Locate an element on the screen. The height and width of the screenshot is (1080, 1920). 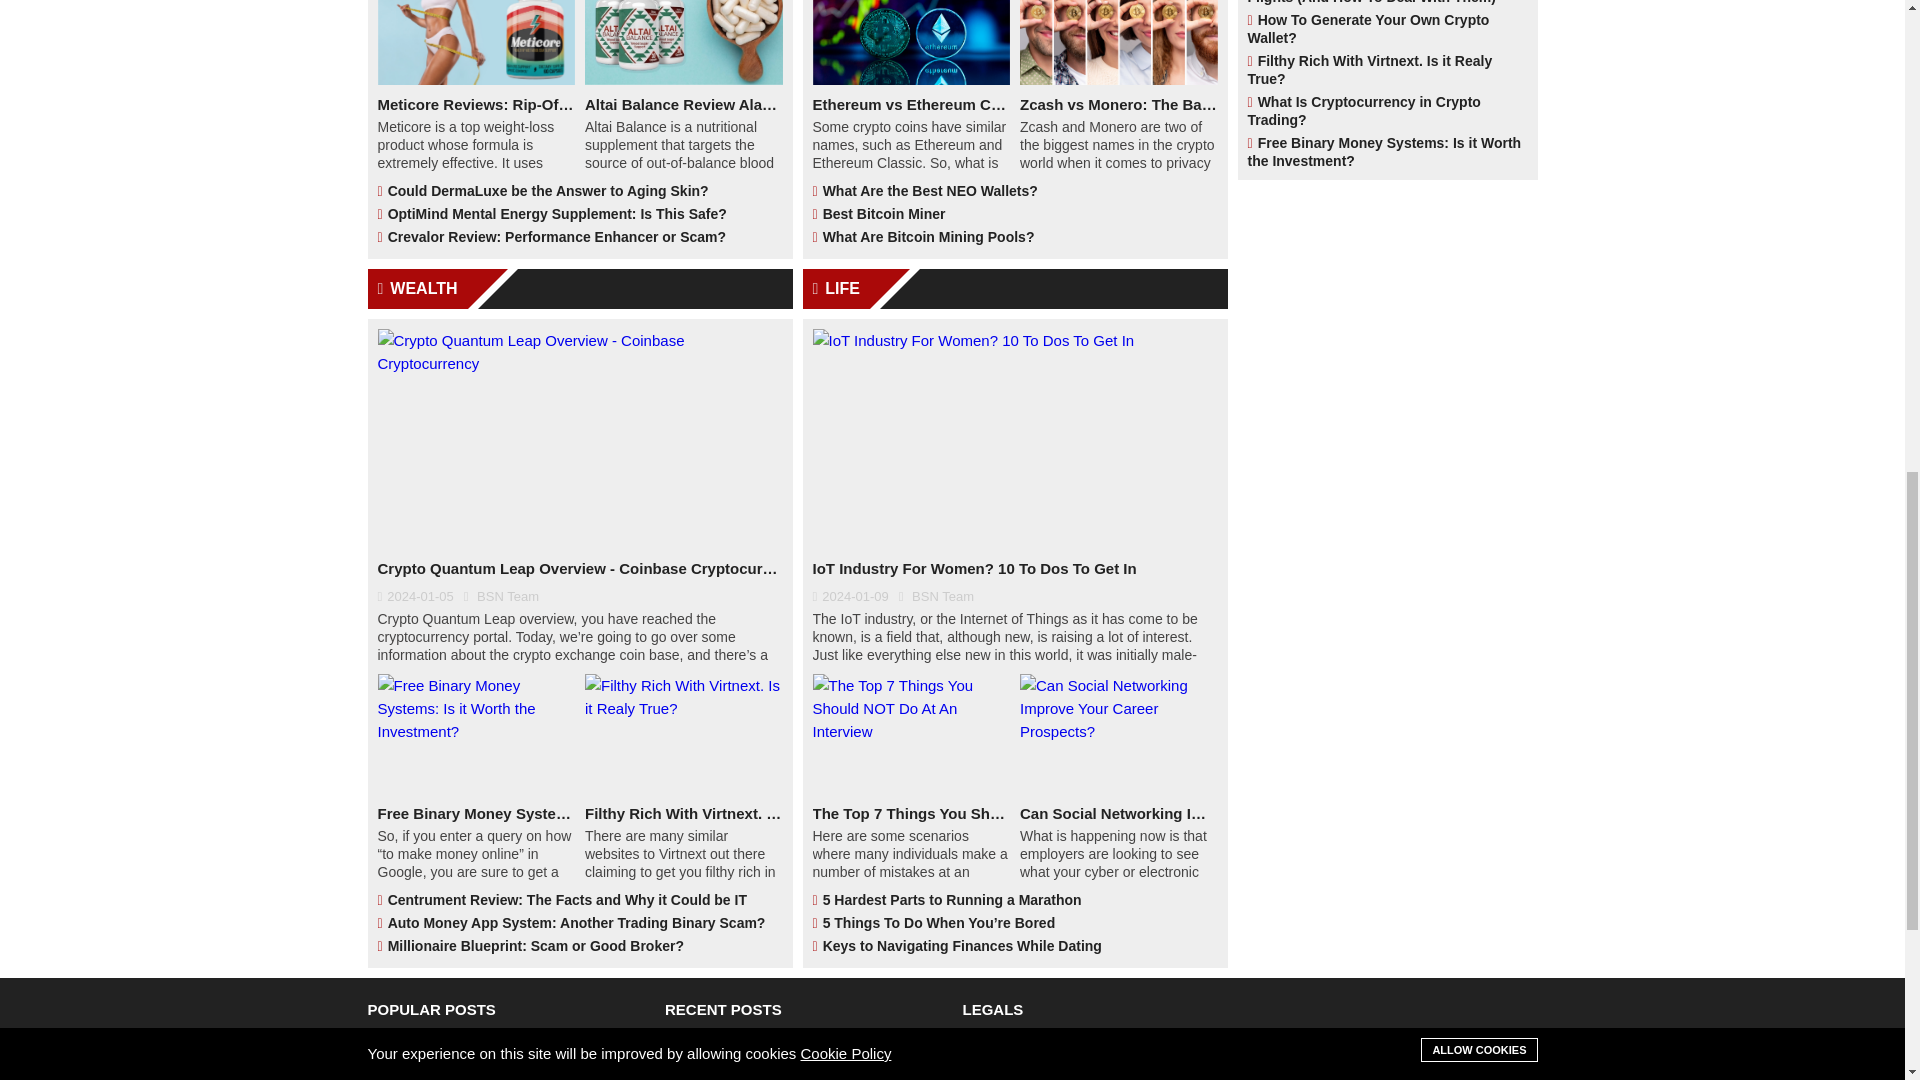
Best Bitcoin Miner is located at coordinates (1014, 214).